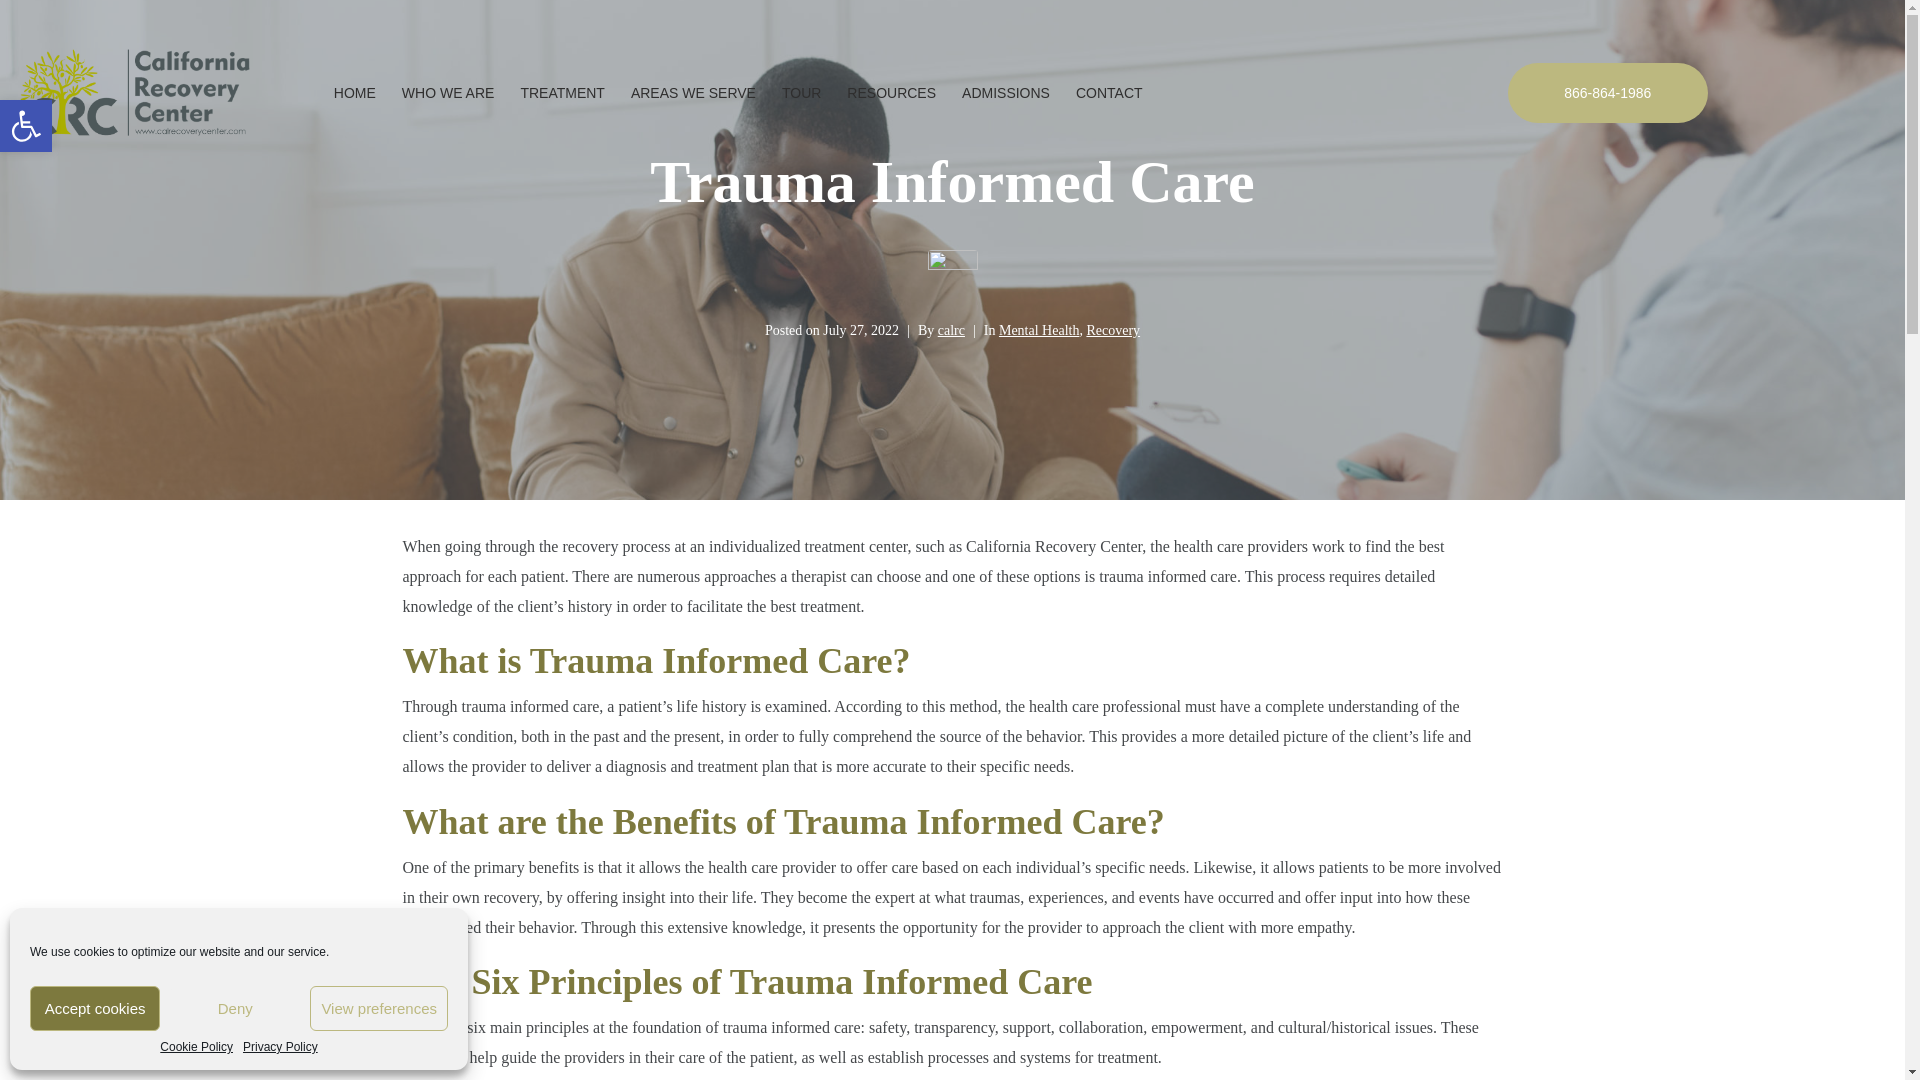  I want to click on Accessibility Tools, so click(26, 126).